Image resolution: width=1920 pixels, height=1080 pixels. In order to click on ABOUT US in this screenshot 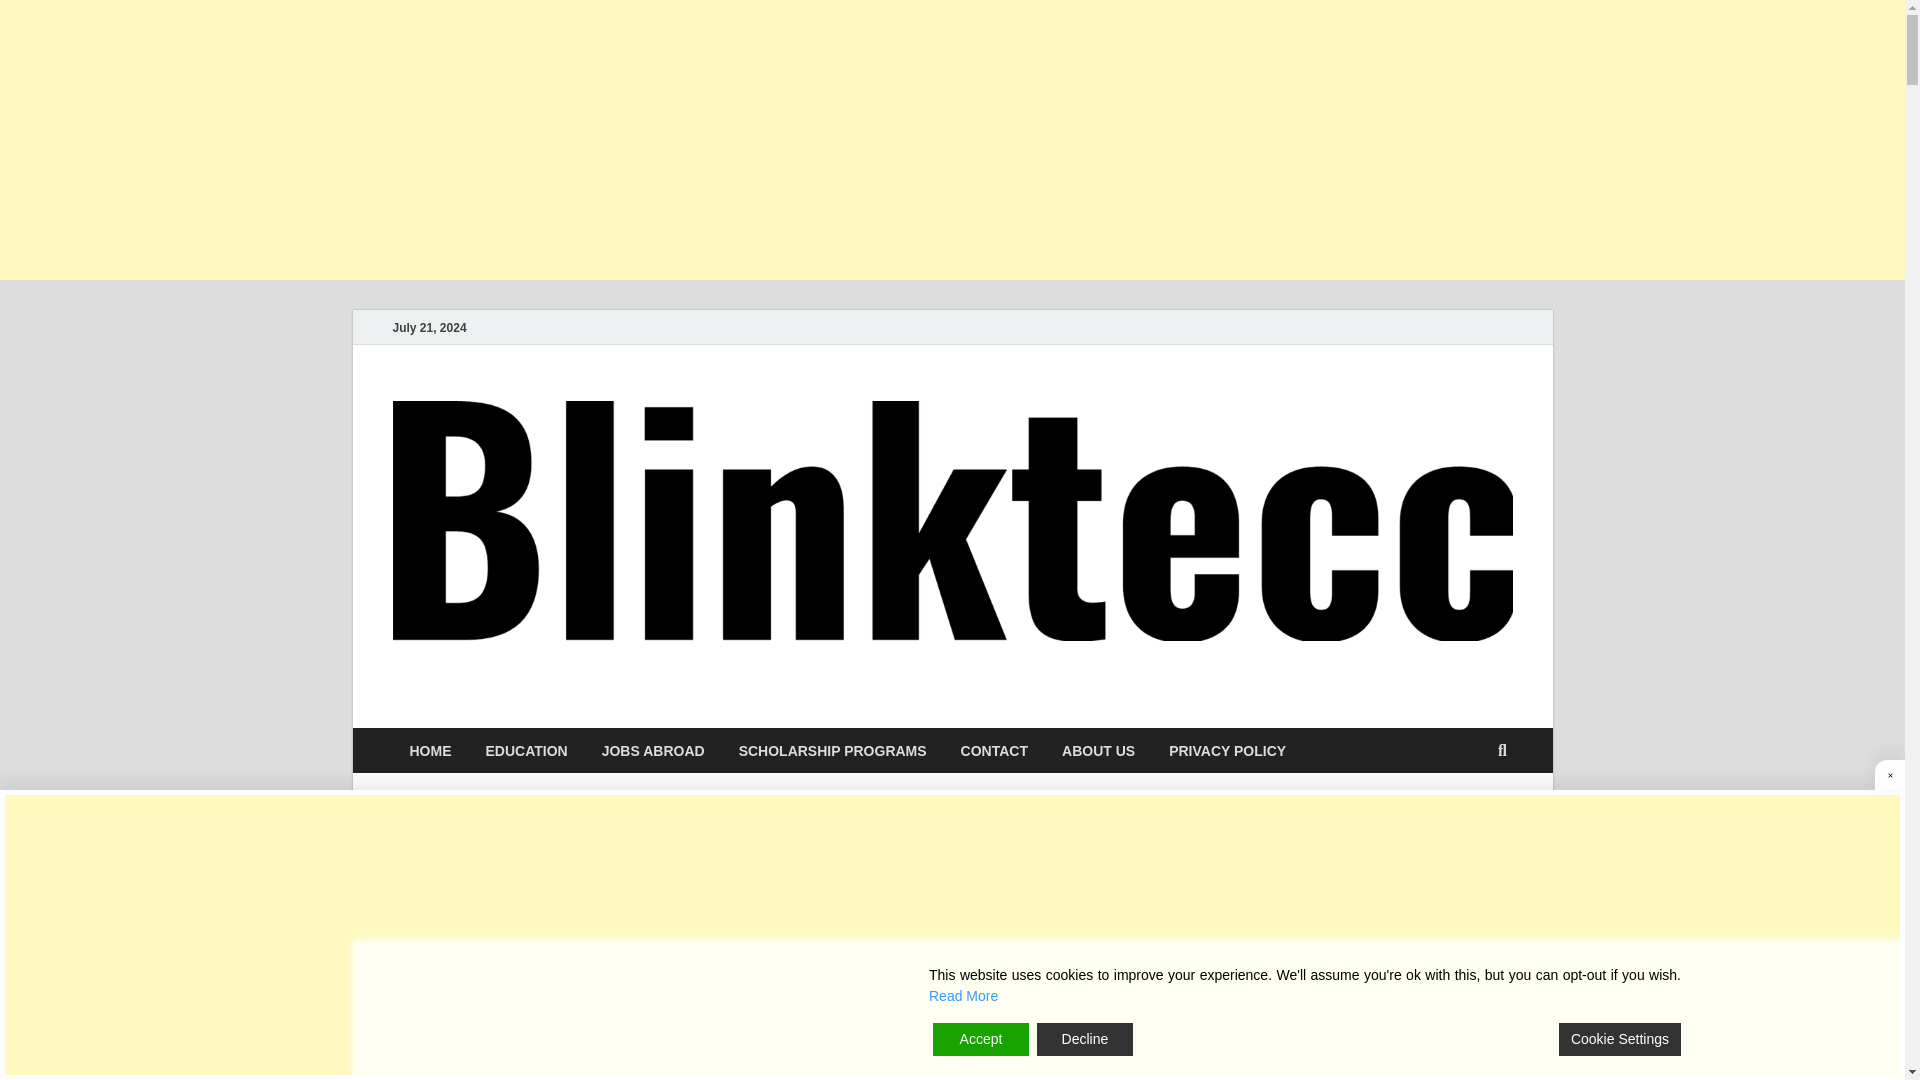, I will do `click(1098, 750)`.